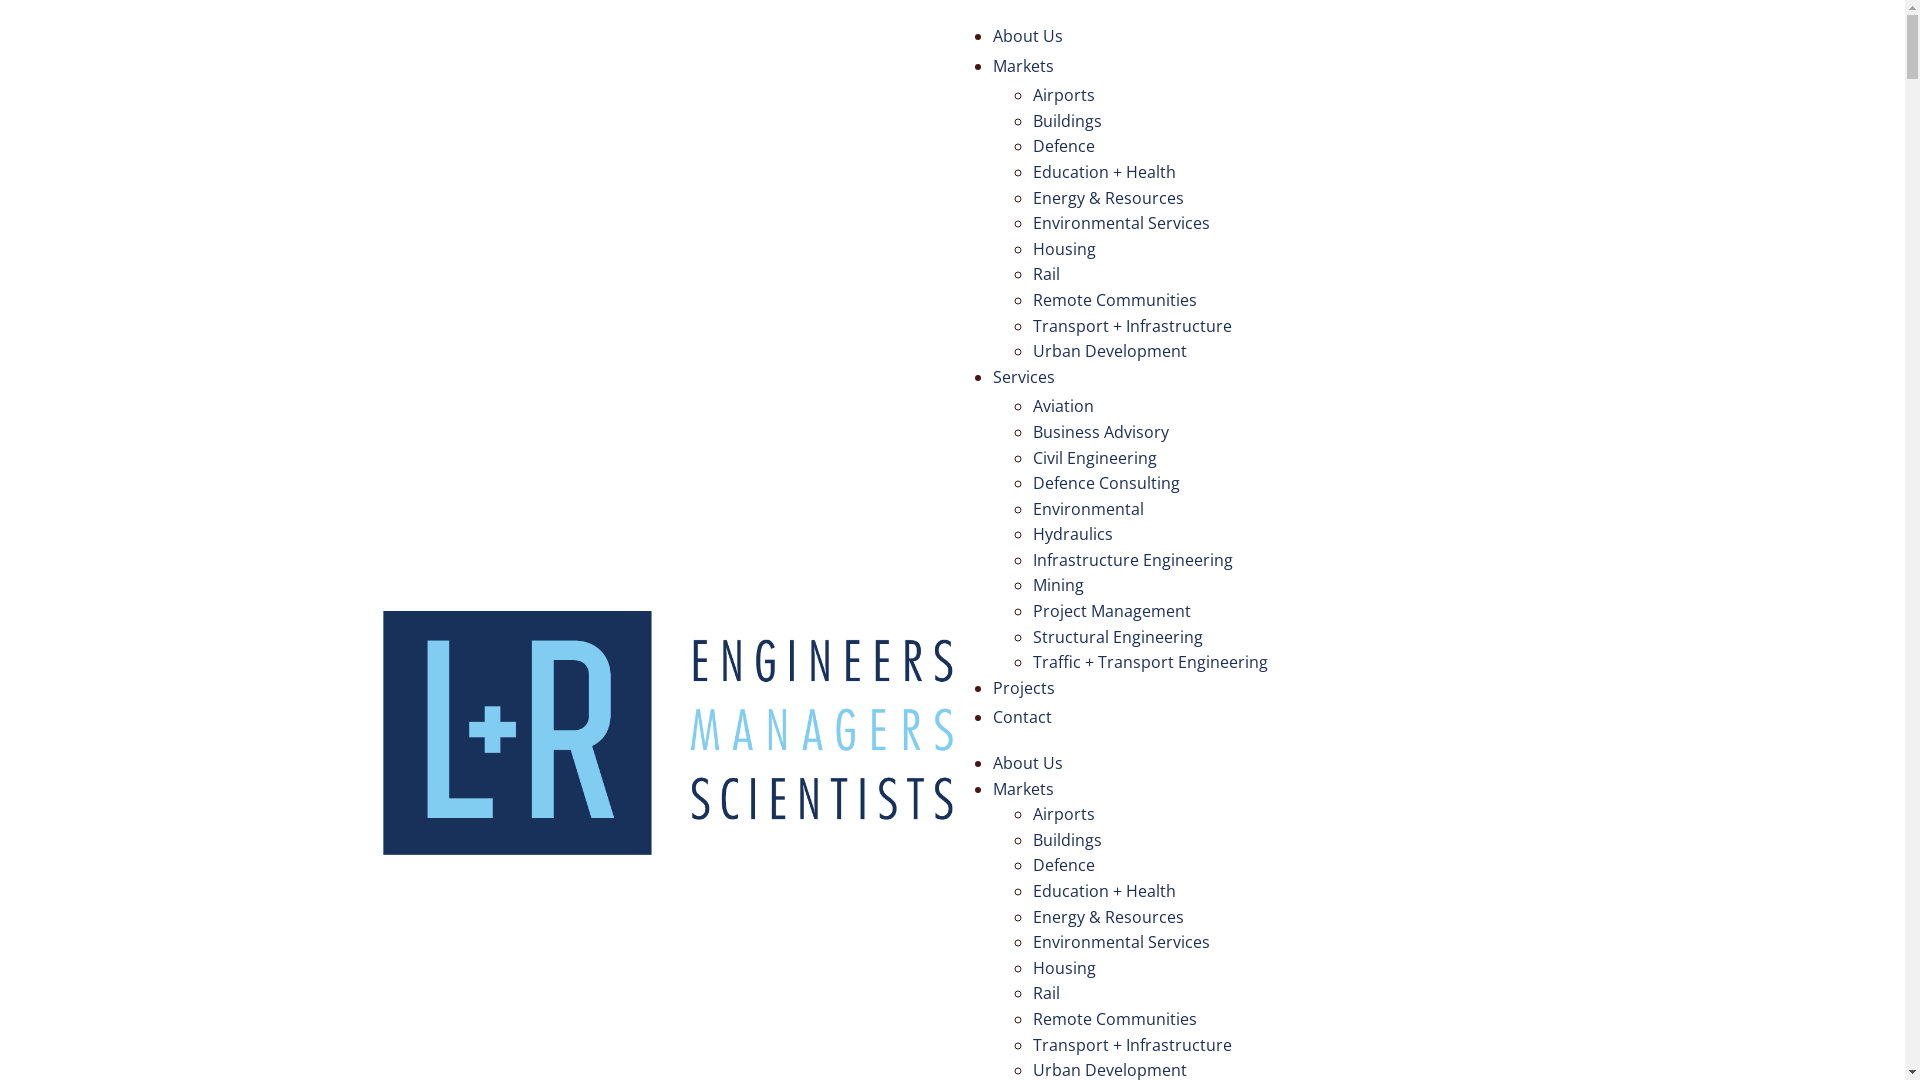  Describe the element at coordinates (1132, 1045) in the screenshot. I see `Transport + Infrastructure` at that location.